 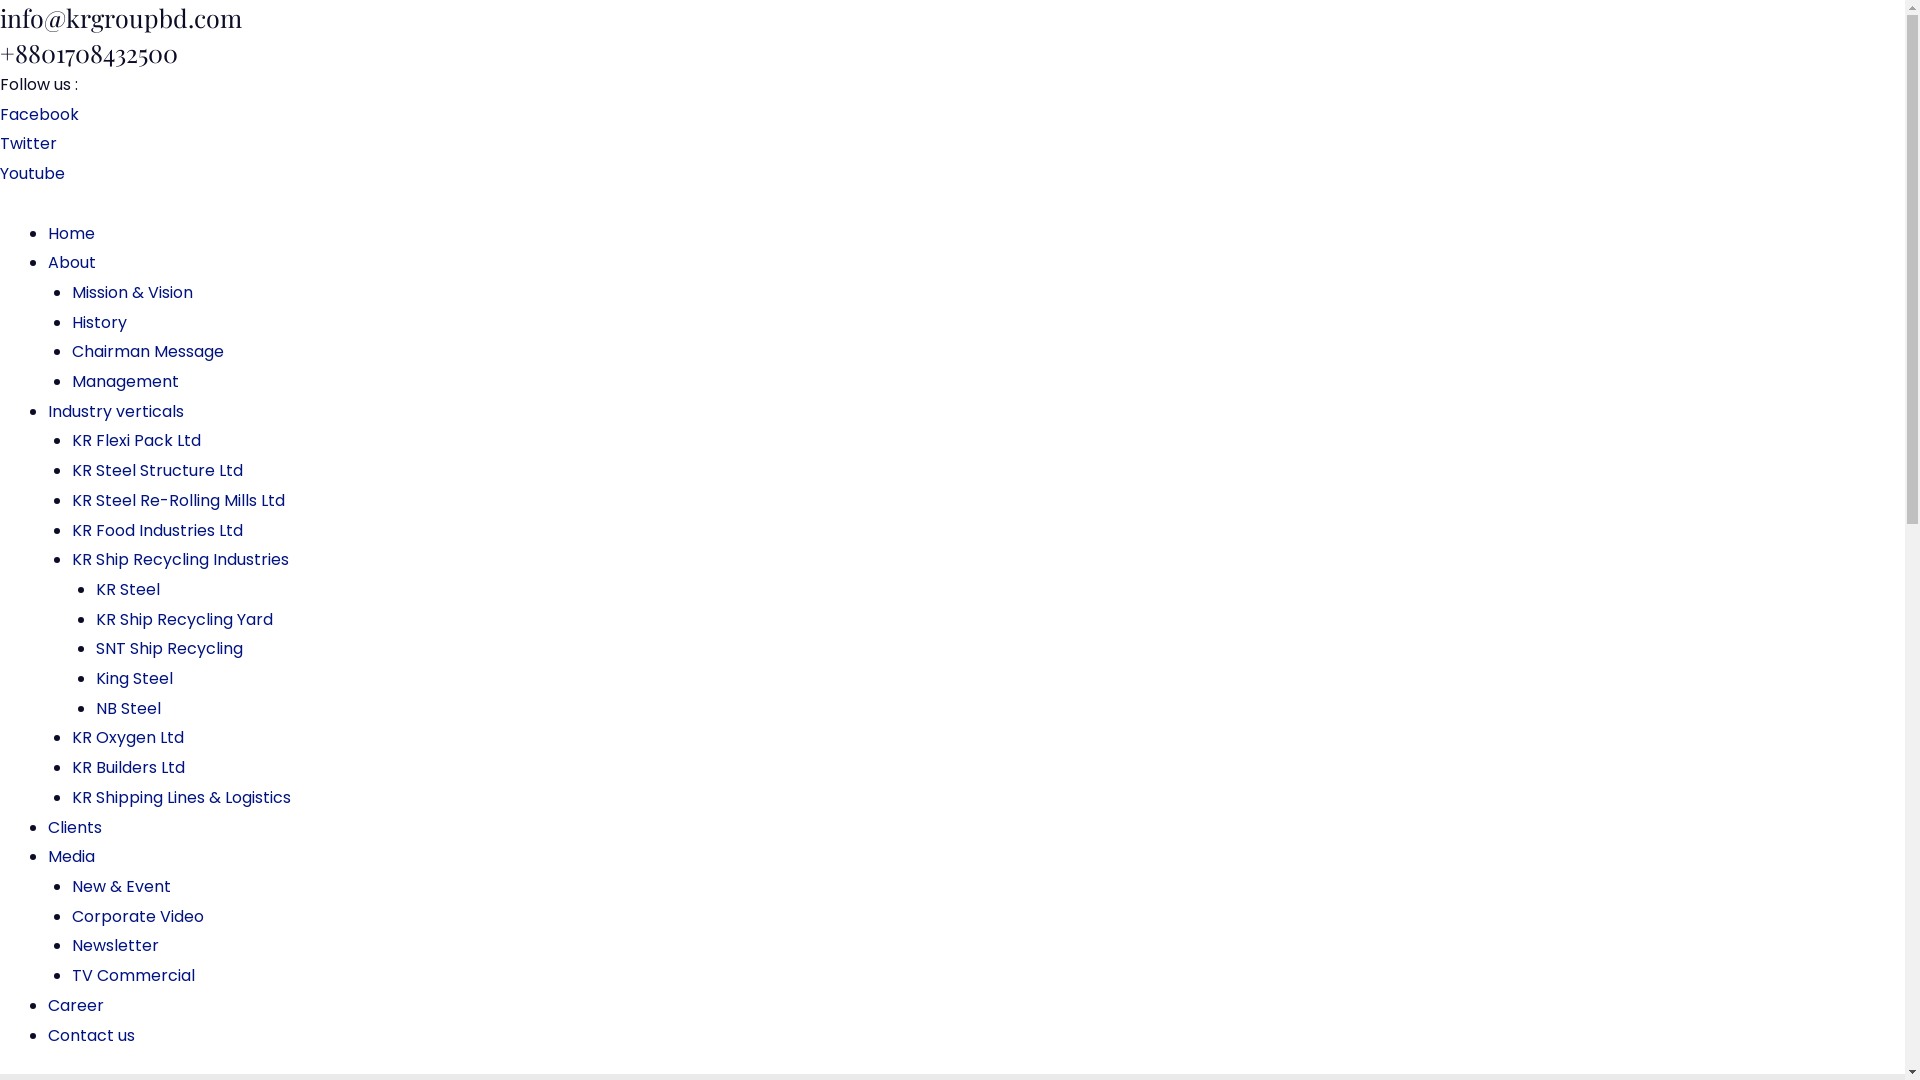 I want to click on History, so click(x=100, y=322).